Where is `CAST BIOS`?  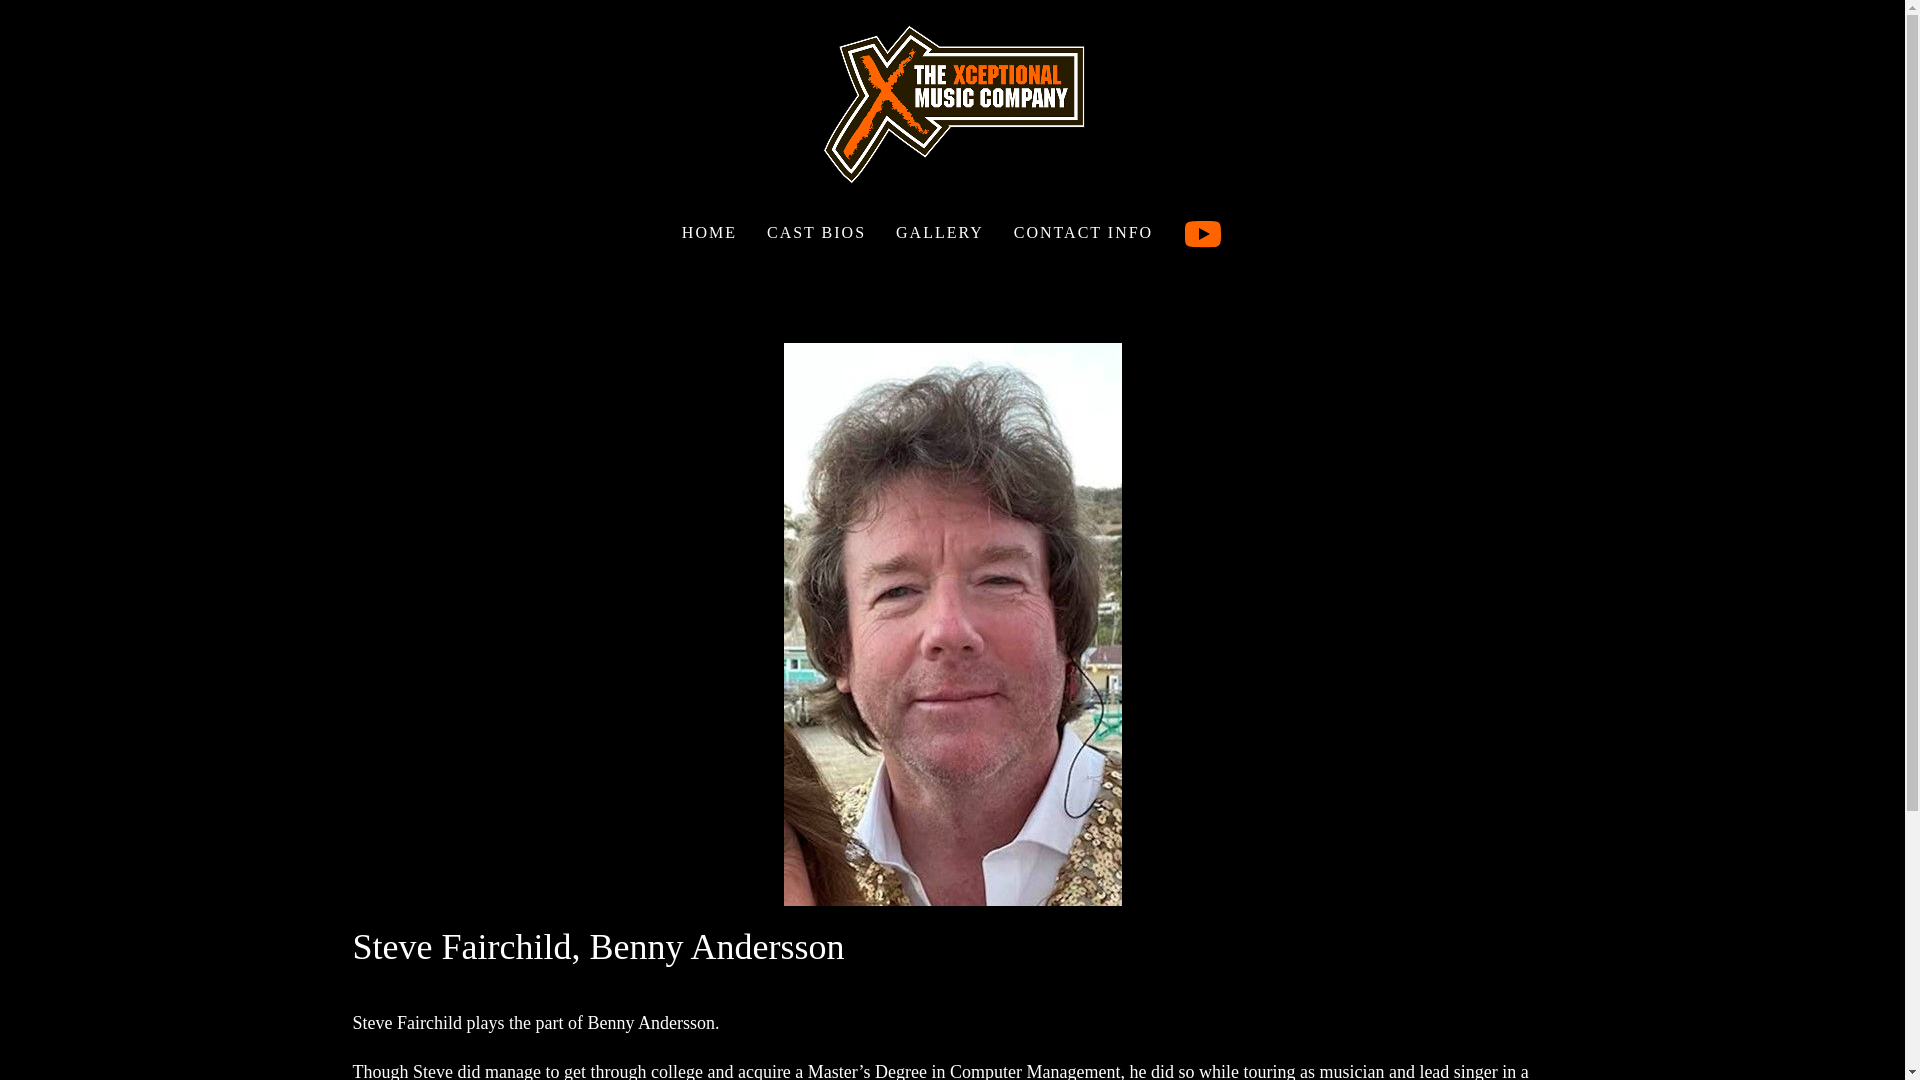
CAST BIOS is located at coordinates (816, 233).